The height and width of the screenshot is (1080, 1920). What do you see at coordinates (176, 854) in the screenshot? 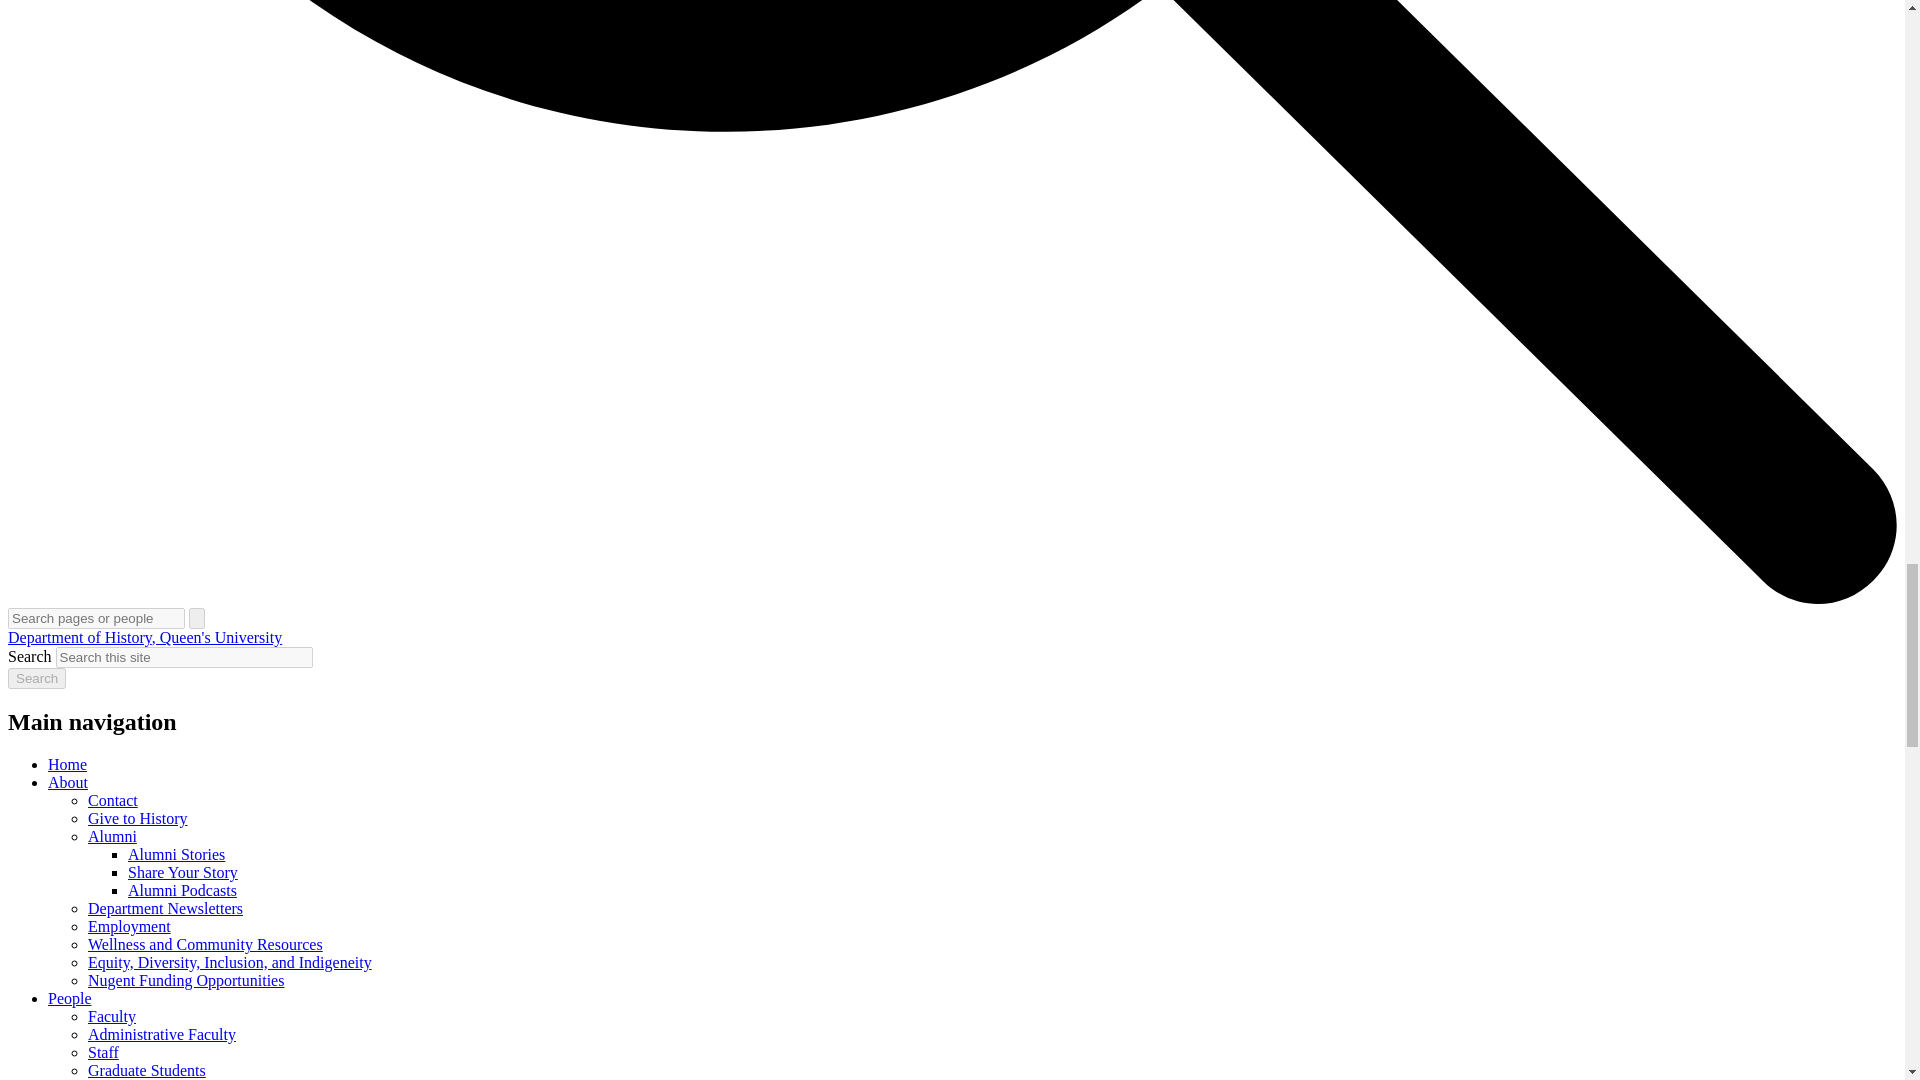
I see `Alumni Stories` at bounding box center [176, 854].